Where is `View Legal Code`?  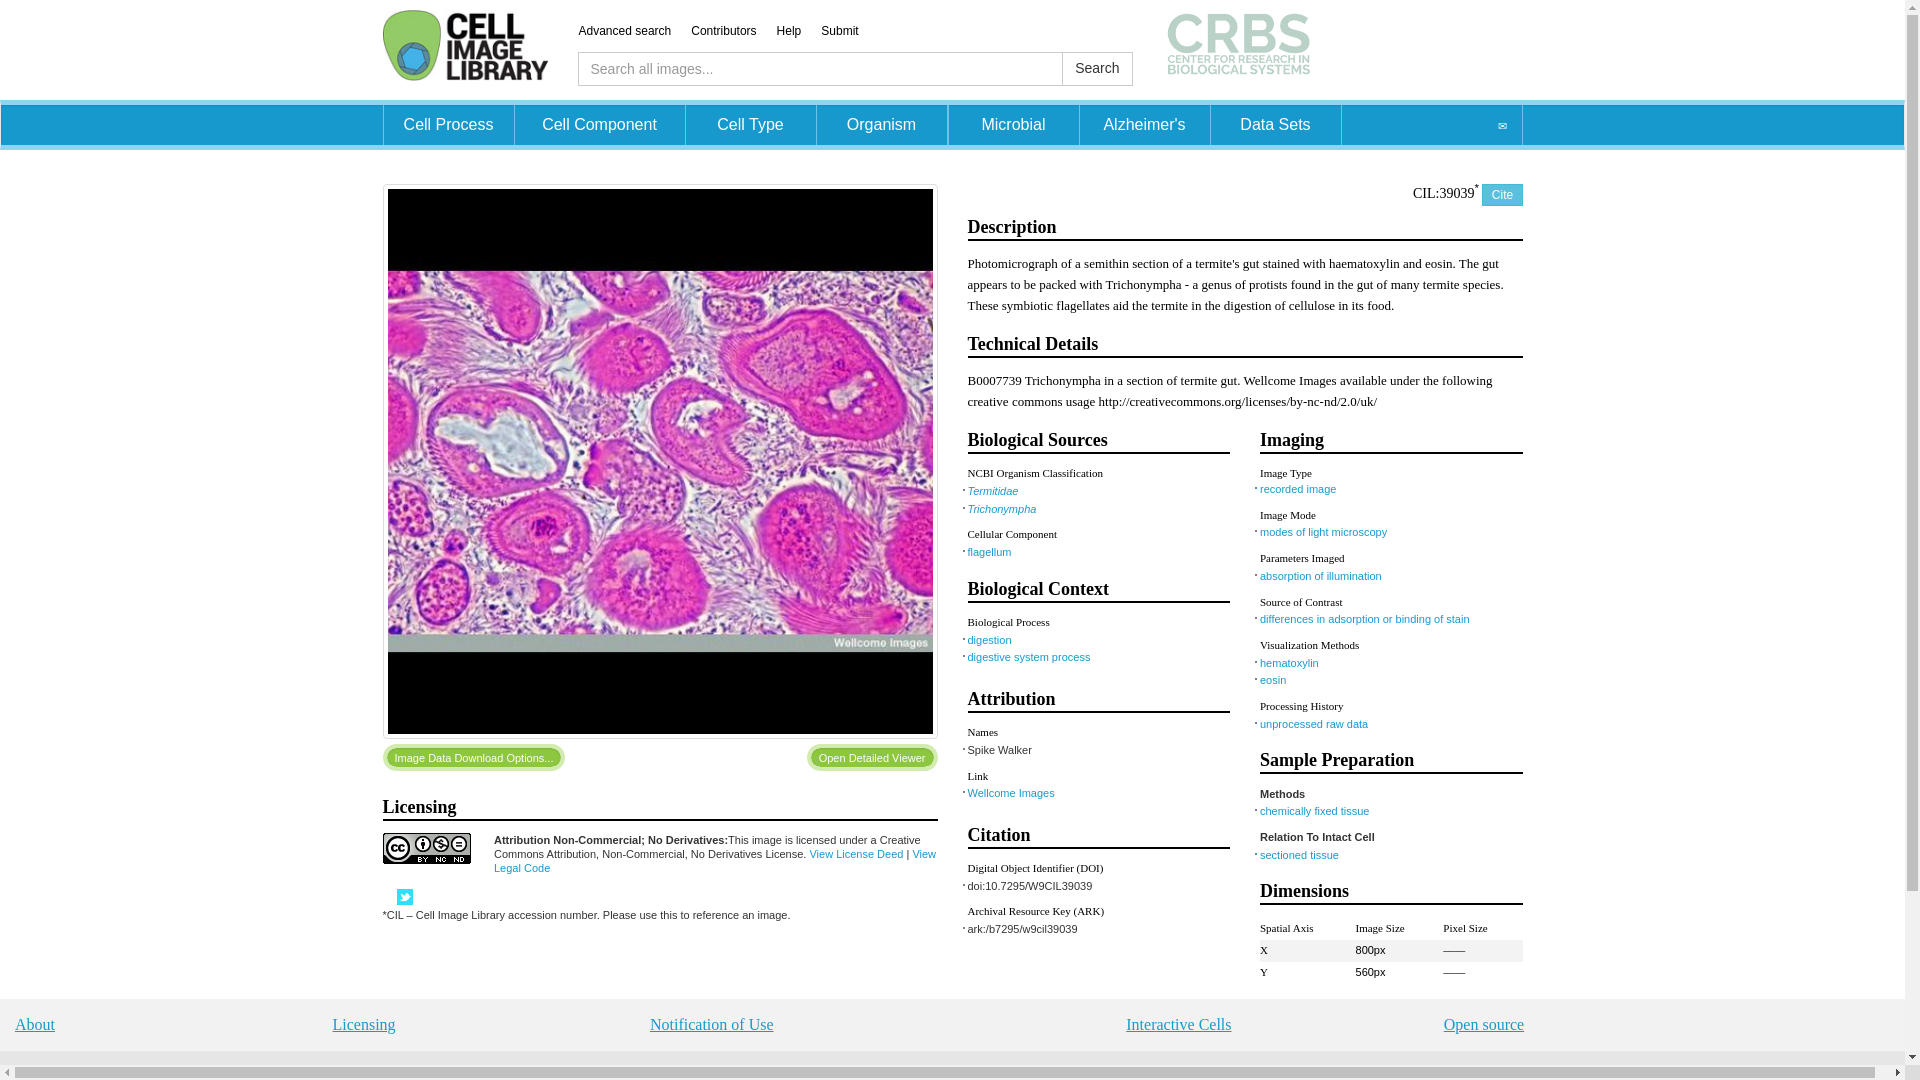
View Legal Code is located at coordinates (714, 860).